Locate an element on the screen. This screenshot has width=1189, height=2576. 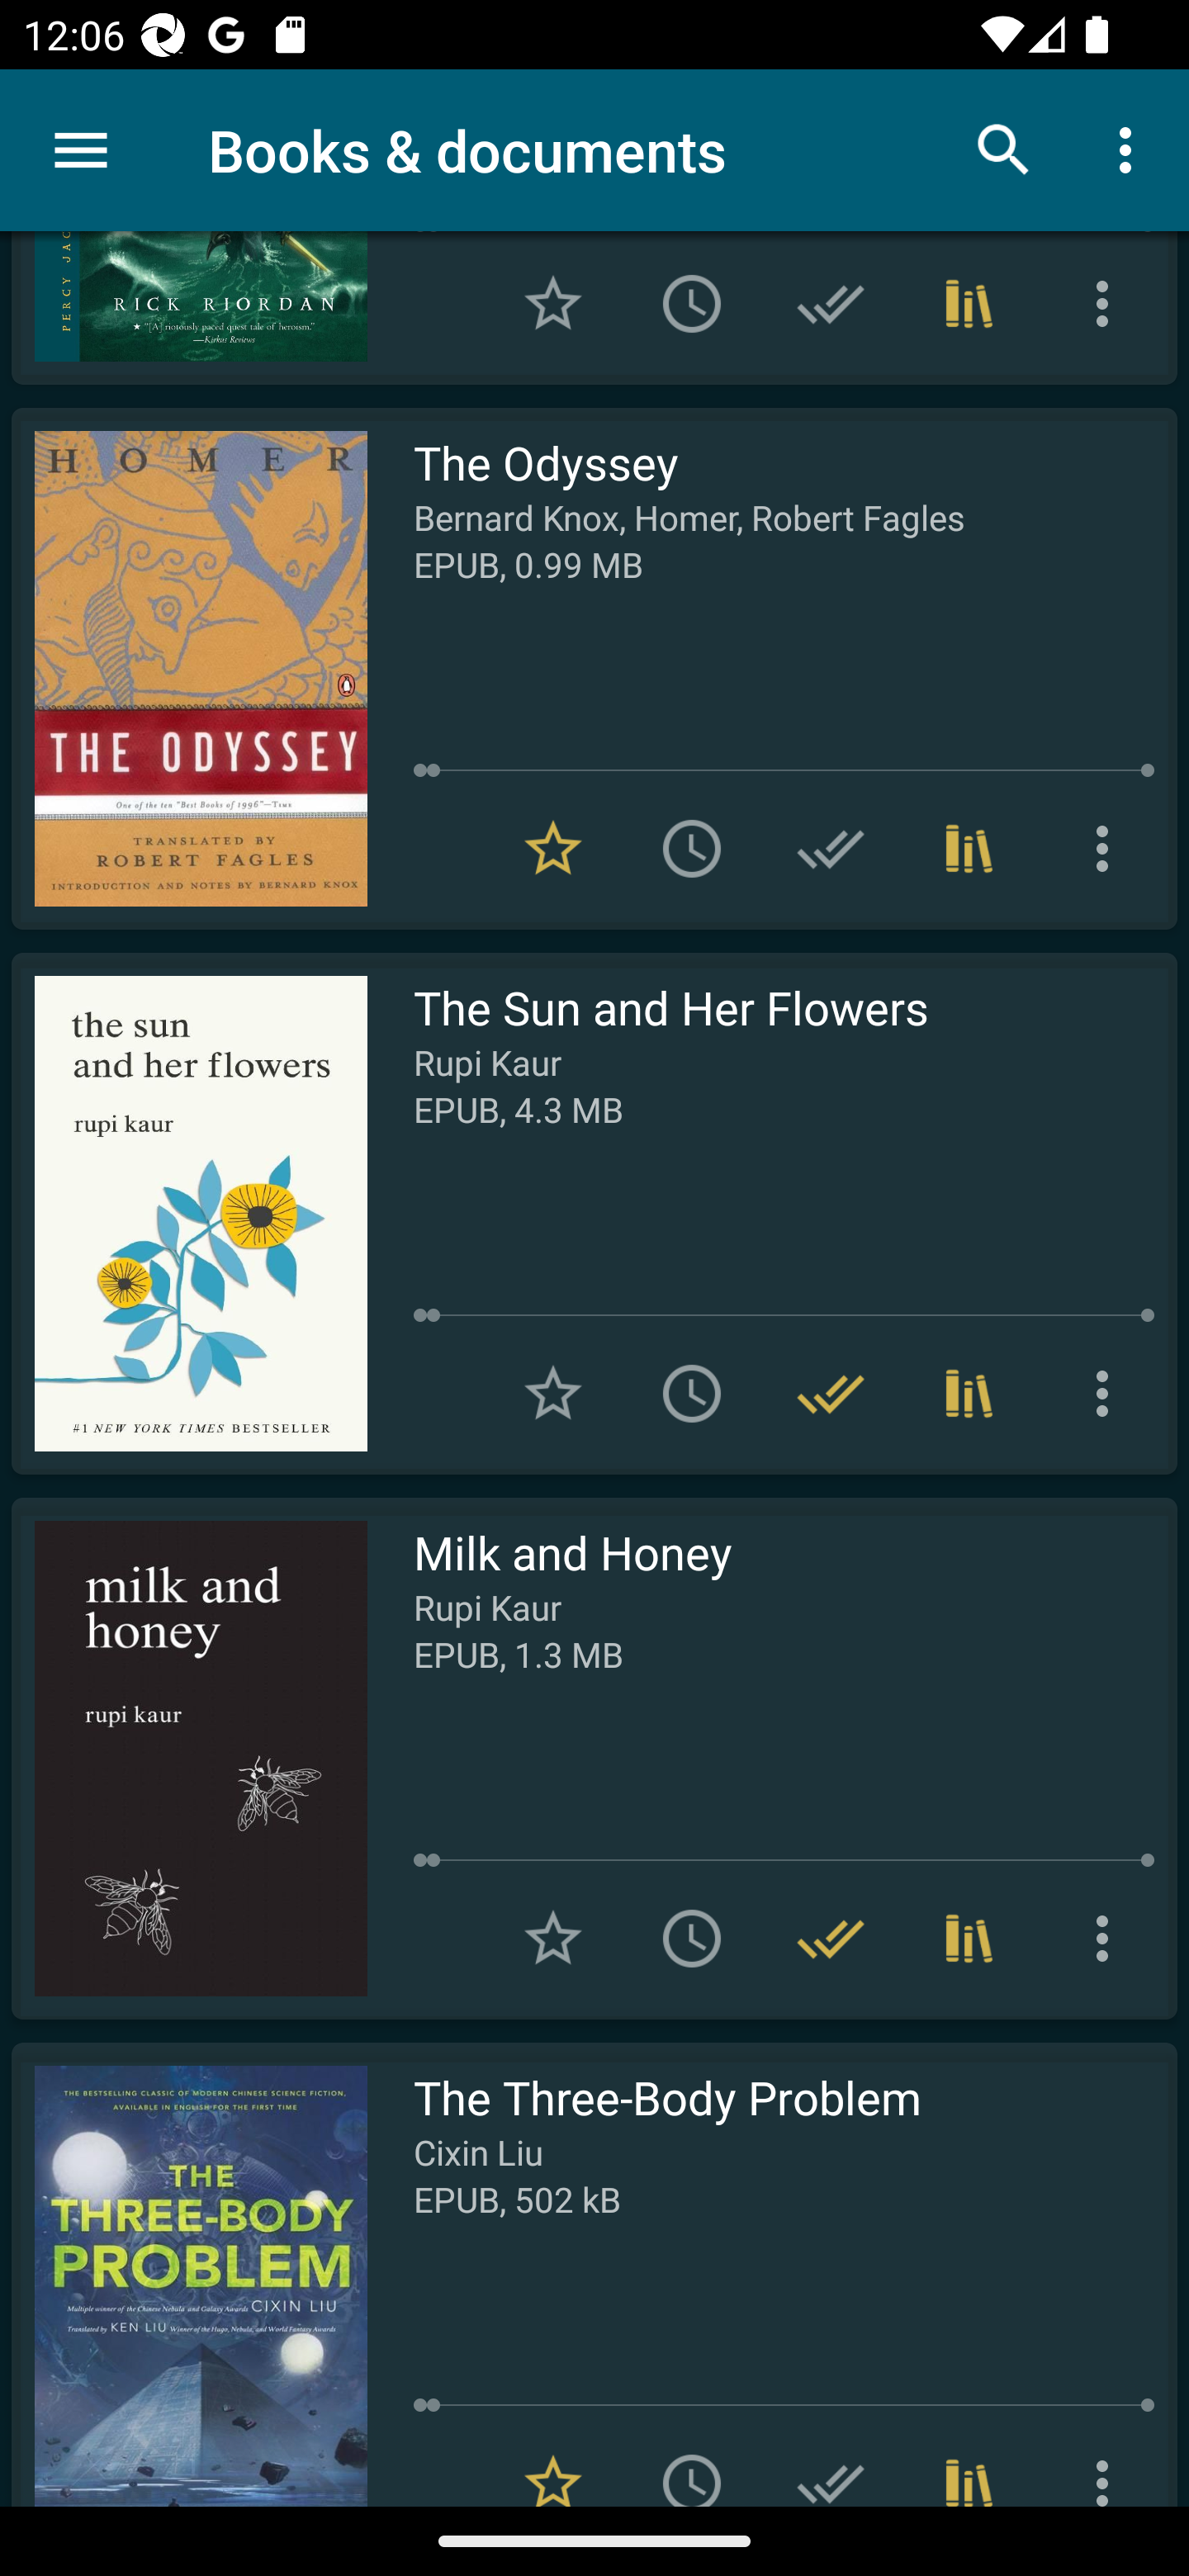
Collections (1) is located at coordinates (969, 1394).